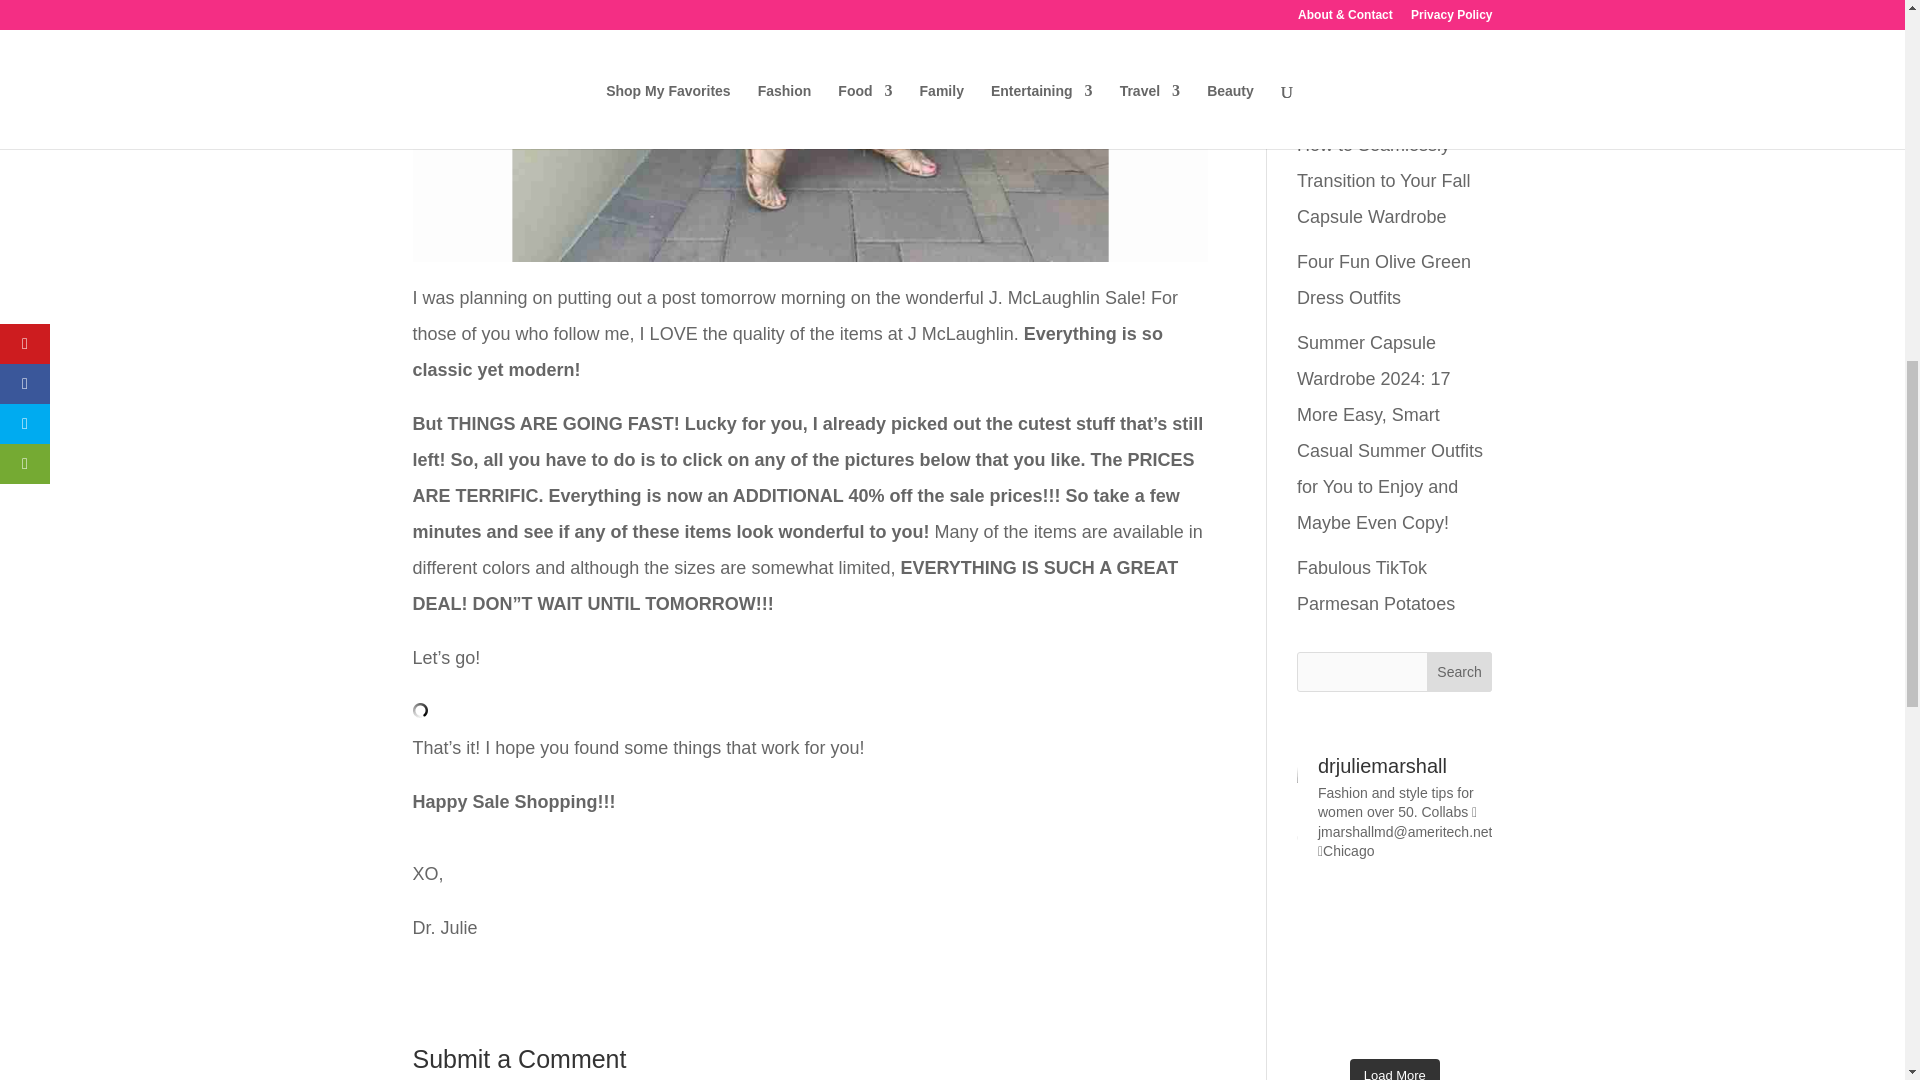 The width and height of the screenshot is (1920, 1080). Describe the element at coordinates (1460, 672) in the screenshot. I see `Search` at that location.